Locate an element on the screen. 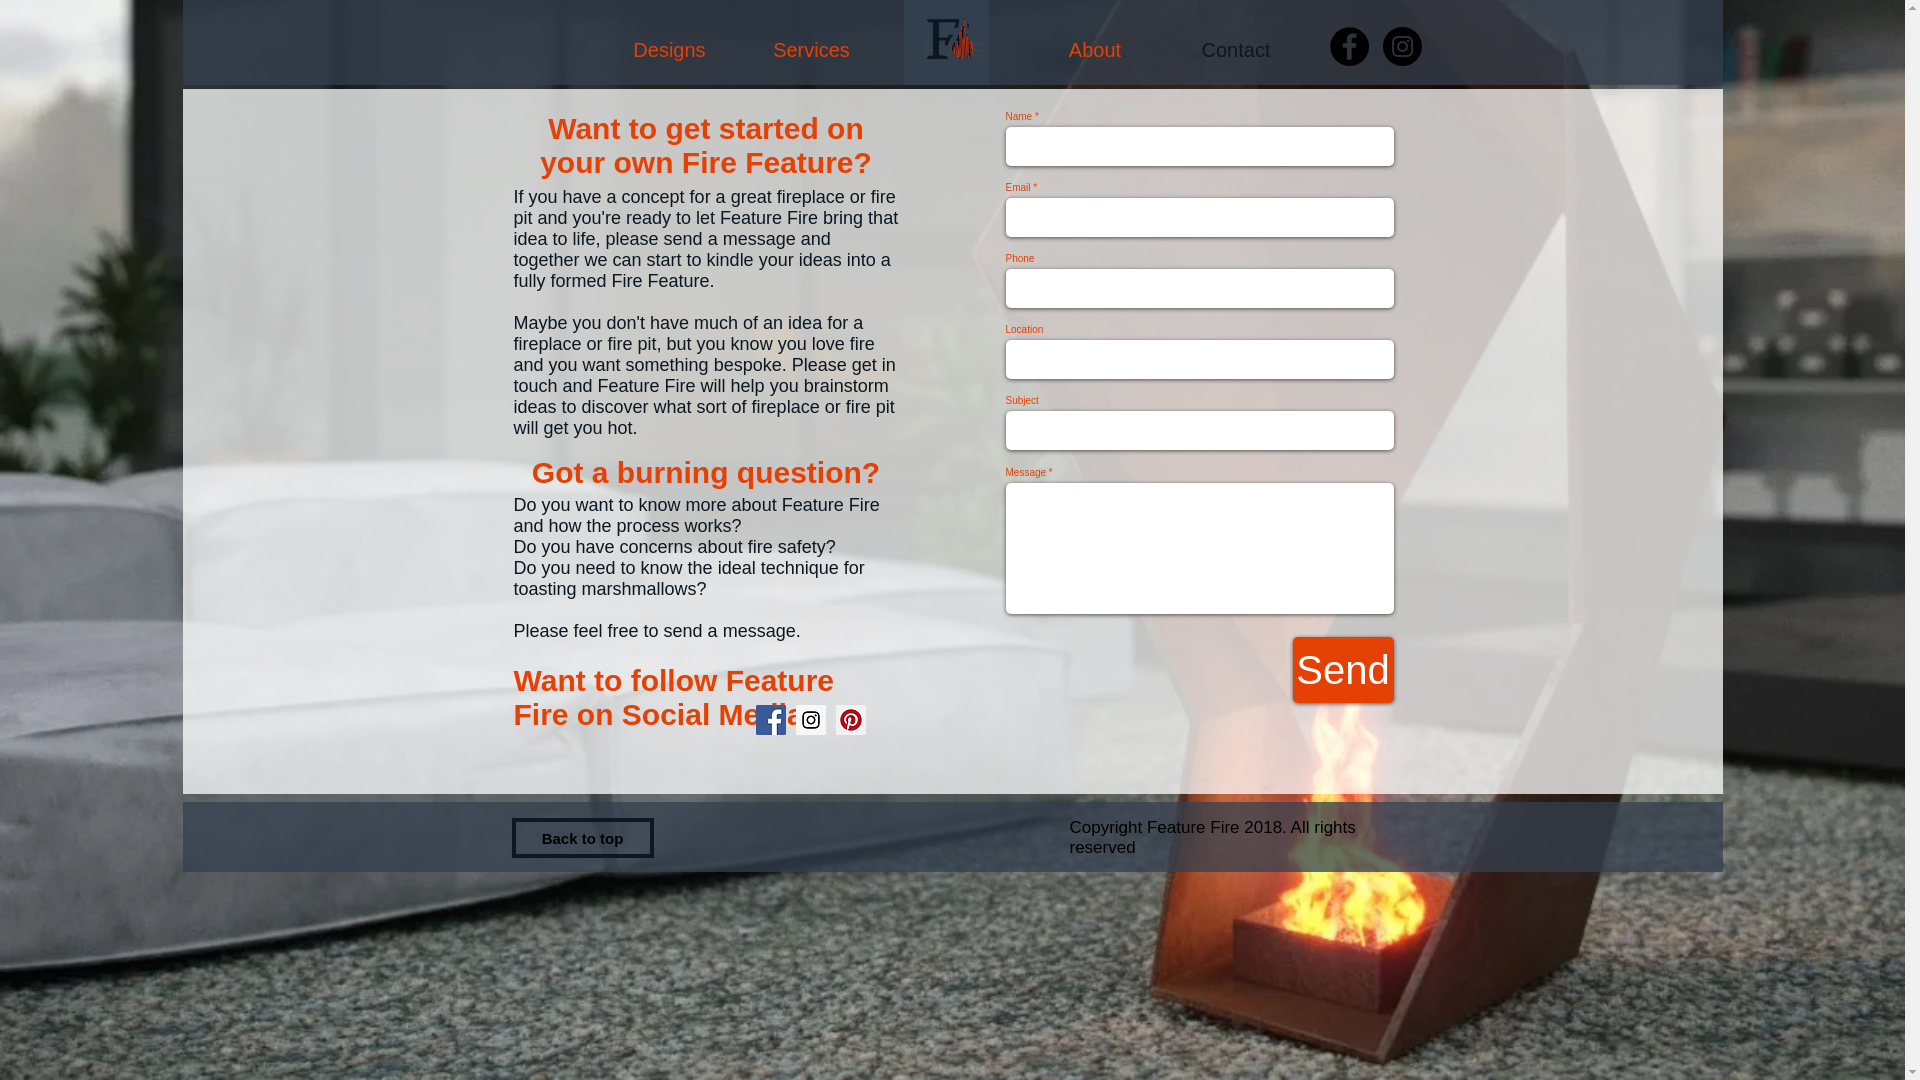 This screenshot has height=1080, width=1920. Send is located at coordinates (1342, 670).